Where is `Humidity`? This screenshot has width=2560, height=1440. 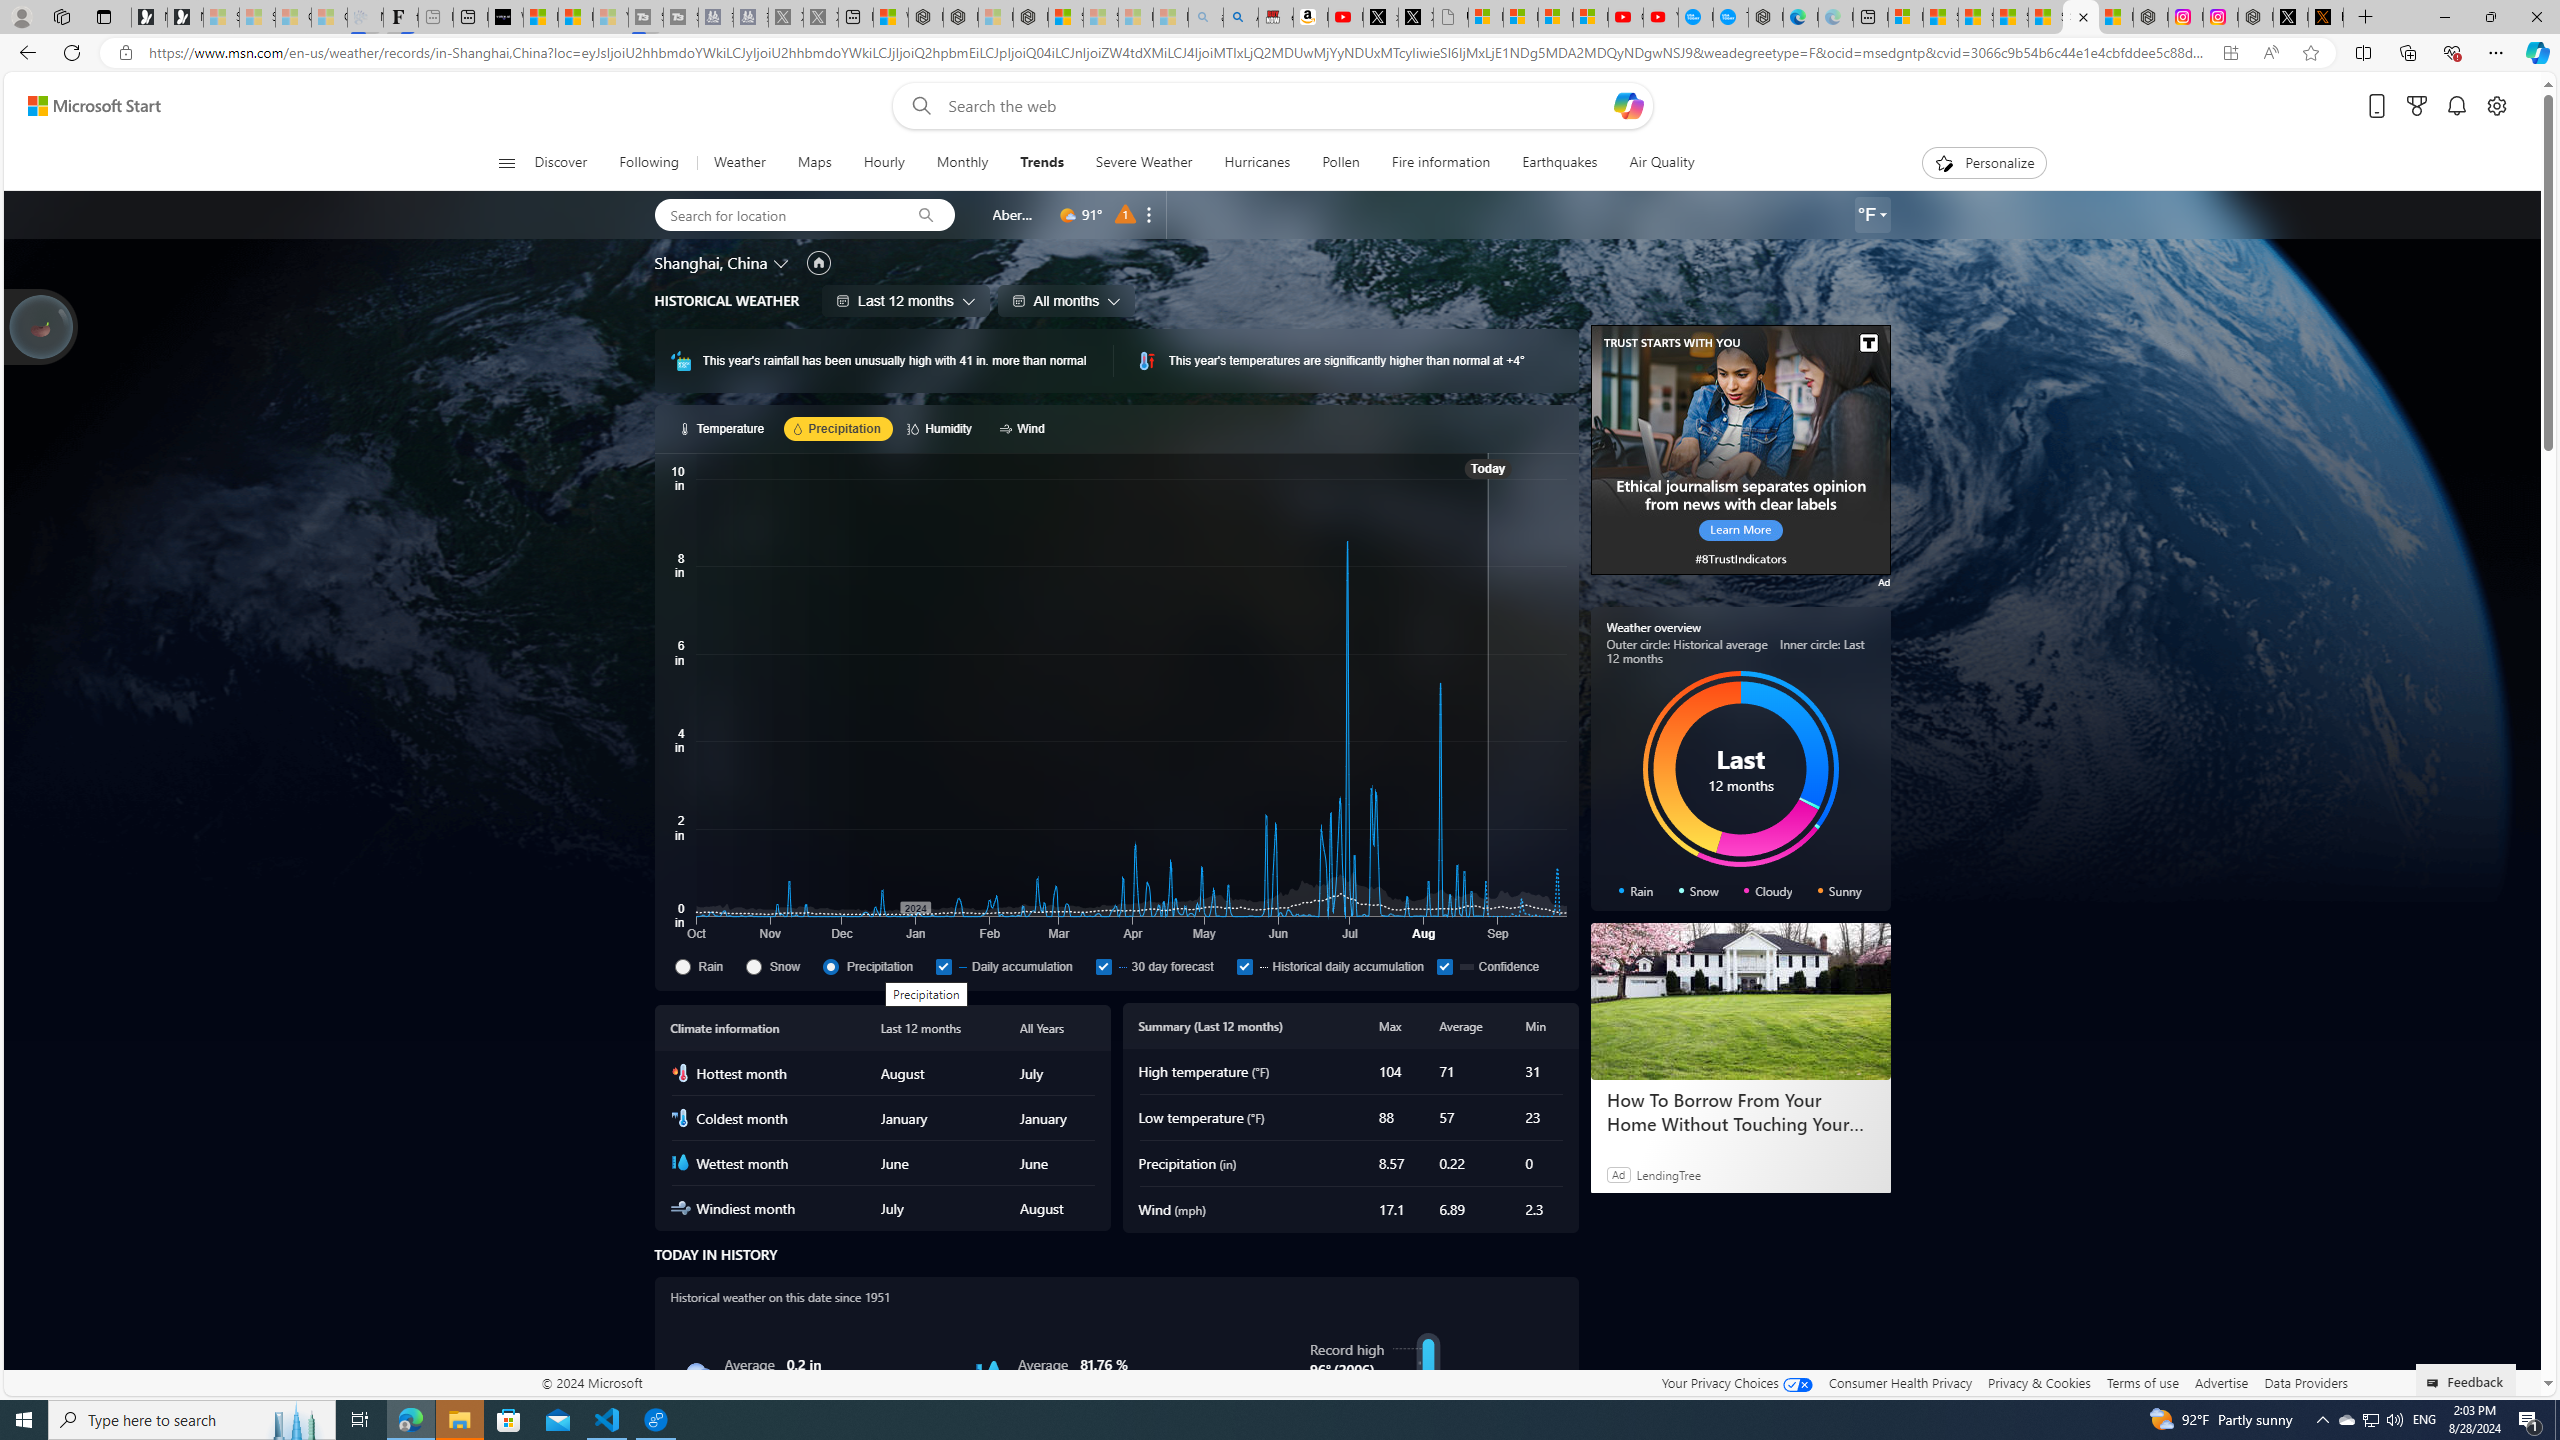 Humidity is located at coordinates (989, 1374).